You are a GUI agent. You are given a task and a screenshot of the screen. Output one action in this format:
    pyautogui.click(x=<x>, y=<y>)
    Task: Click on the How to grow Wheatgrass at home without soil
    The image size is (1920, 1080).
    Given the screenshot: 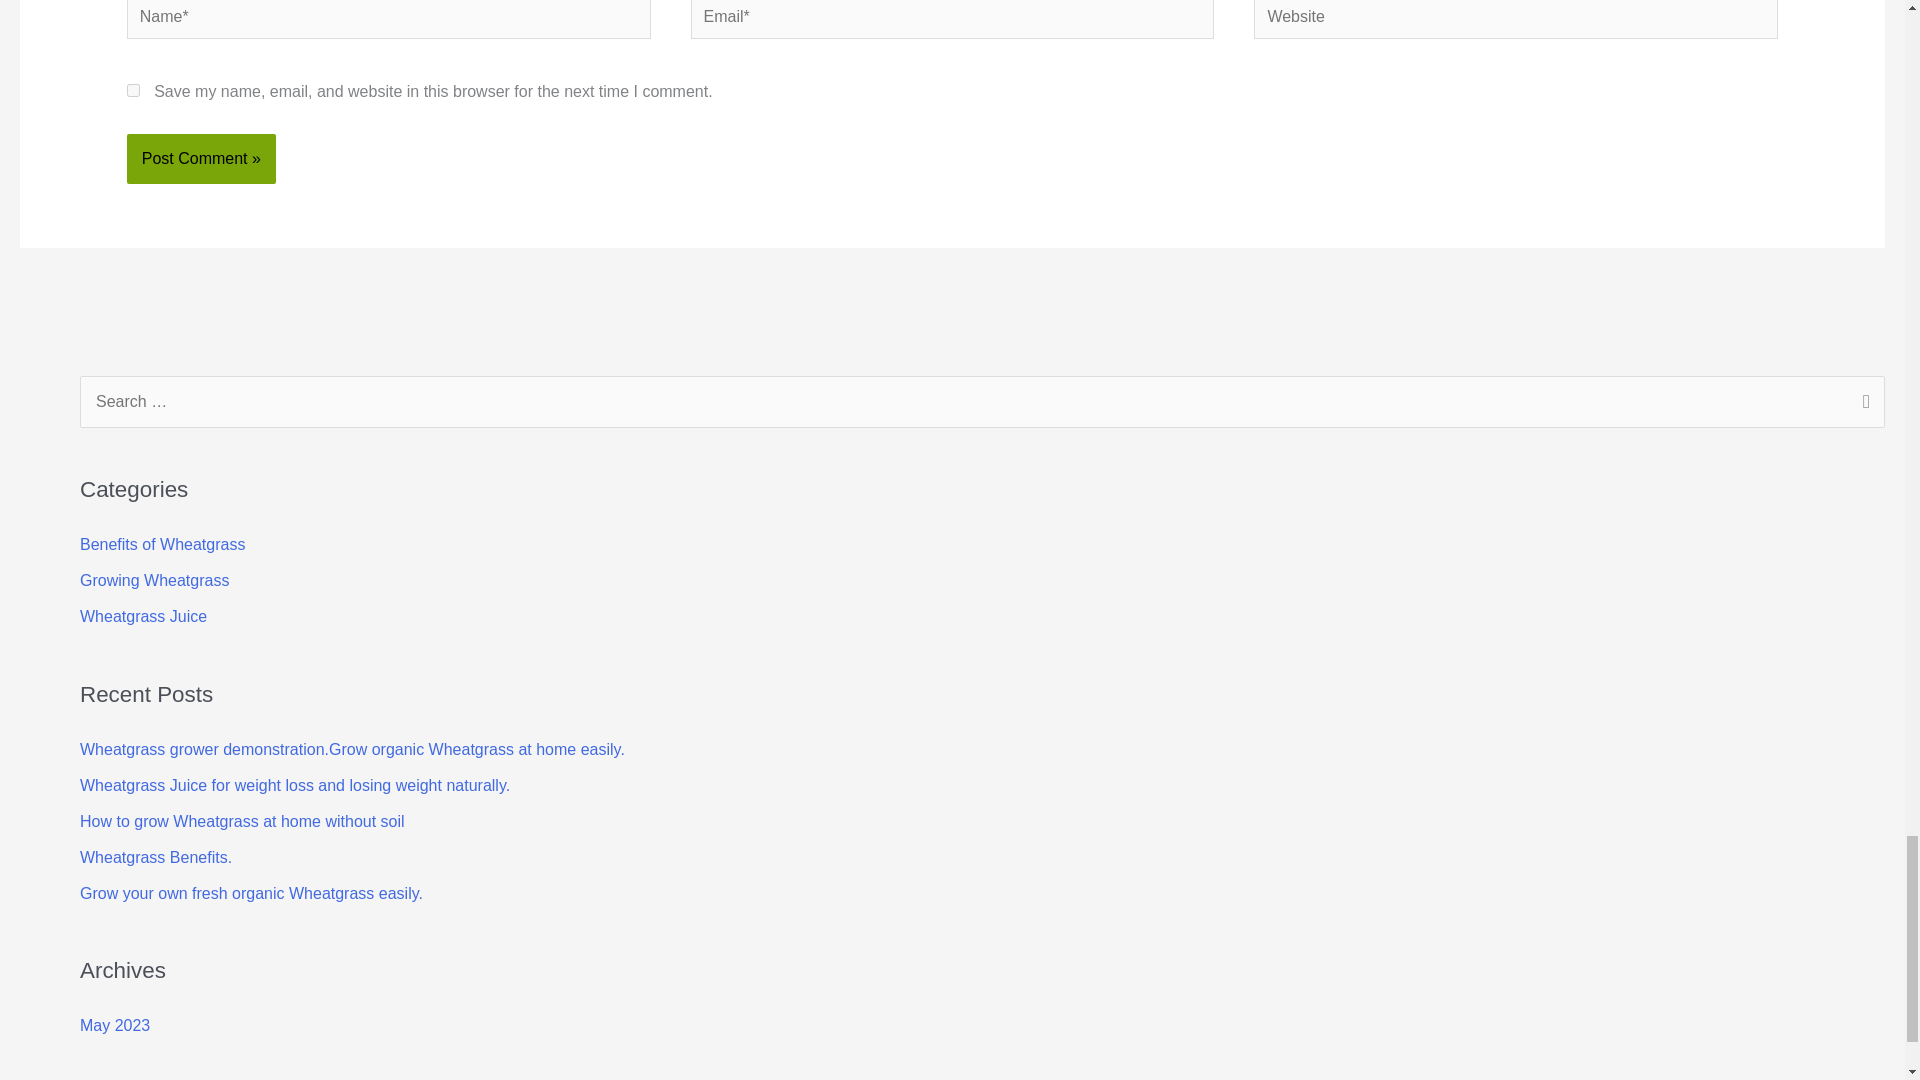 What is the action you would take?
    pyautogui.click(x=242, y=822)
    